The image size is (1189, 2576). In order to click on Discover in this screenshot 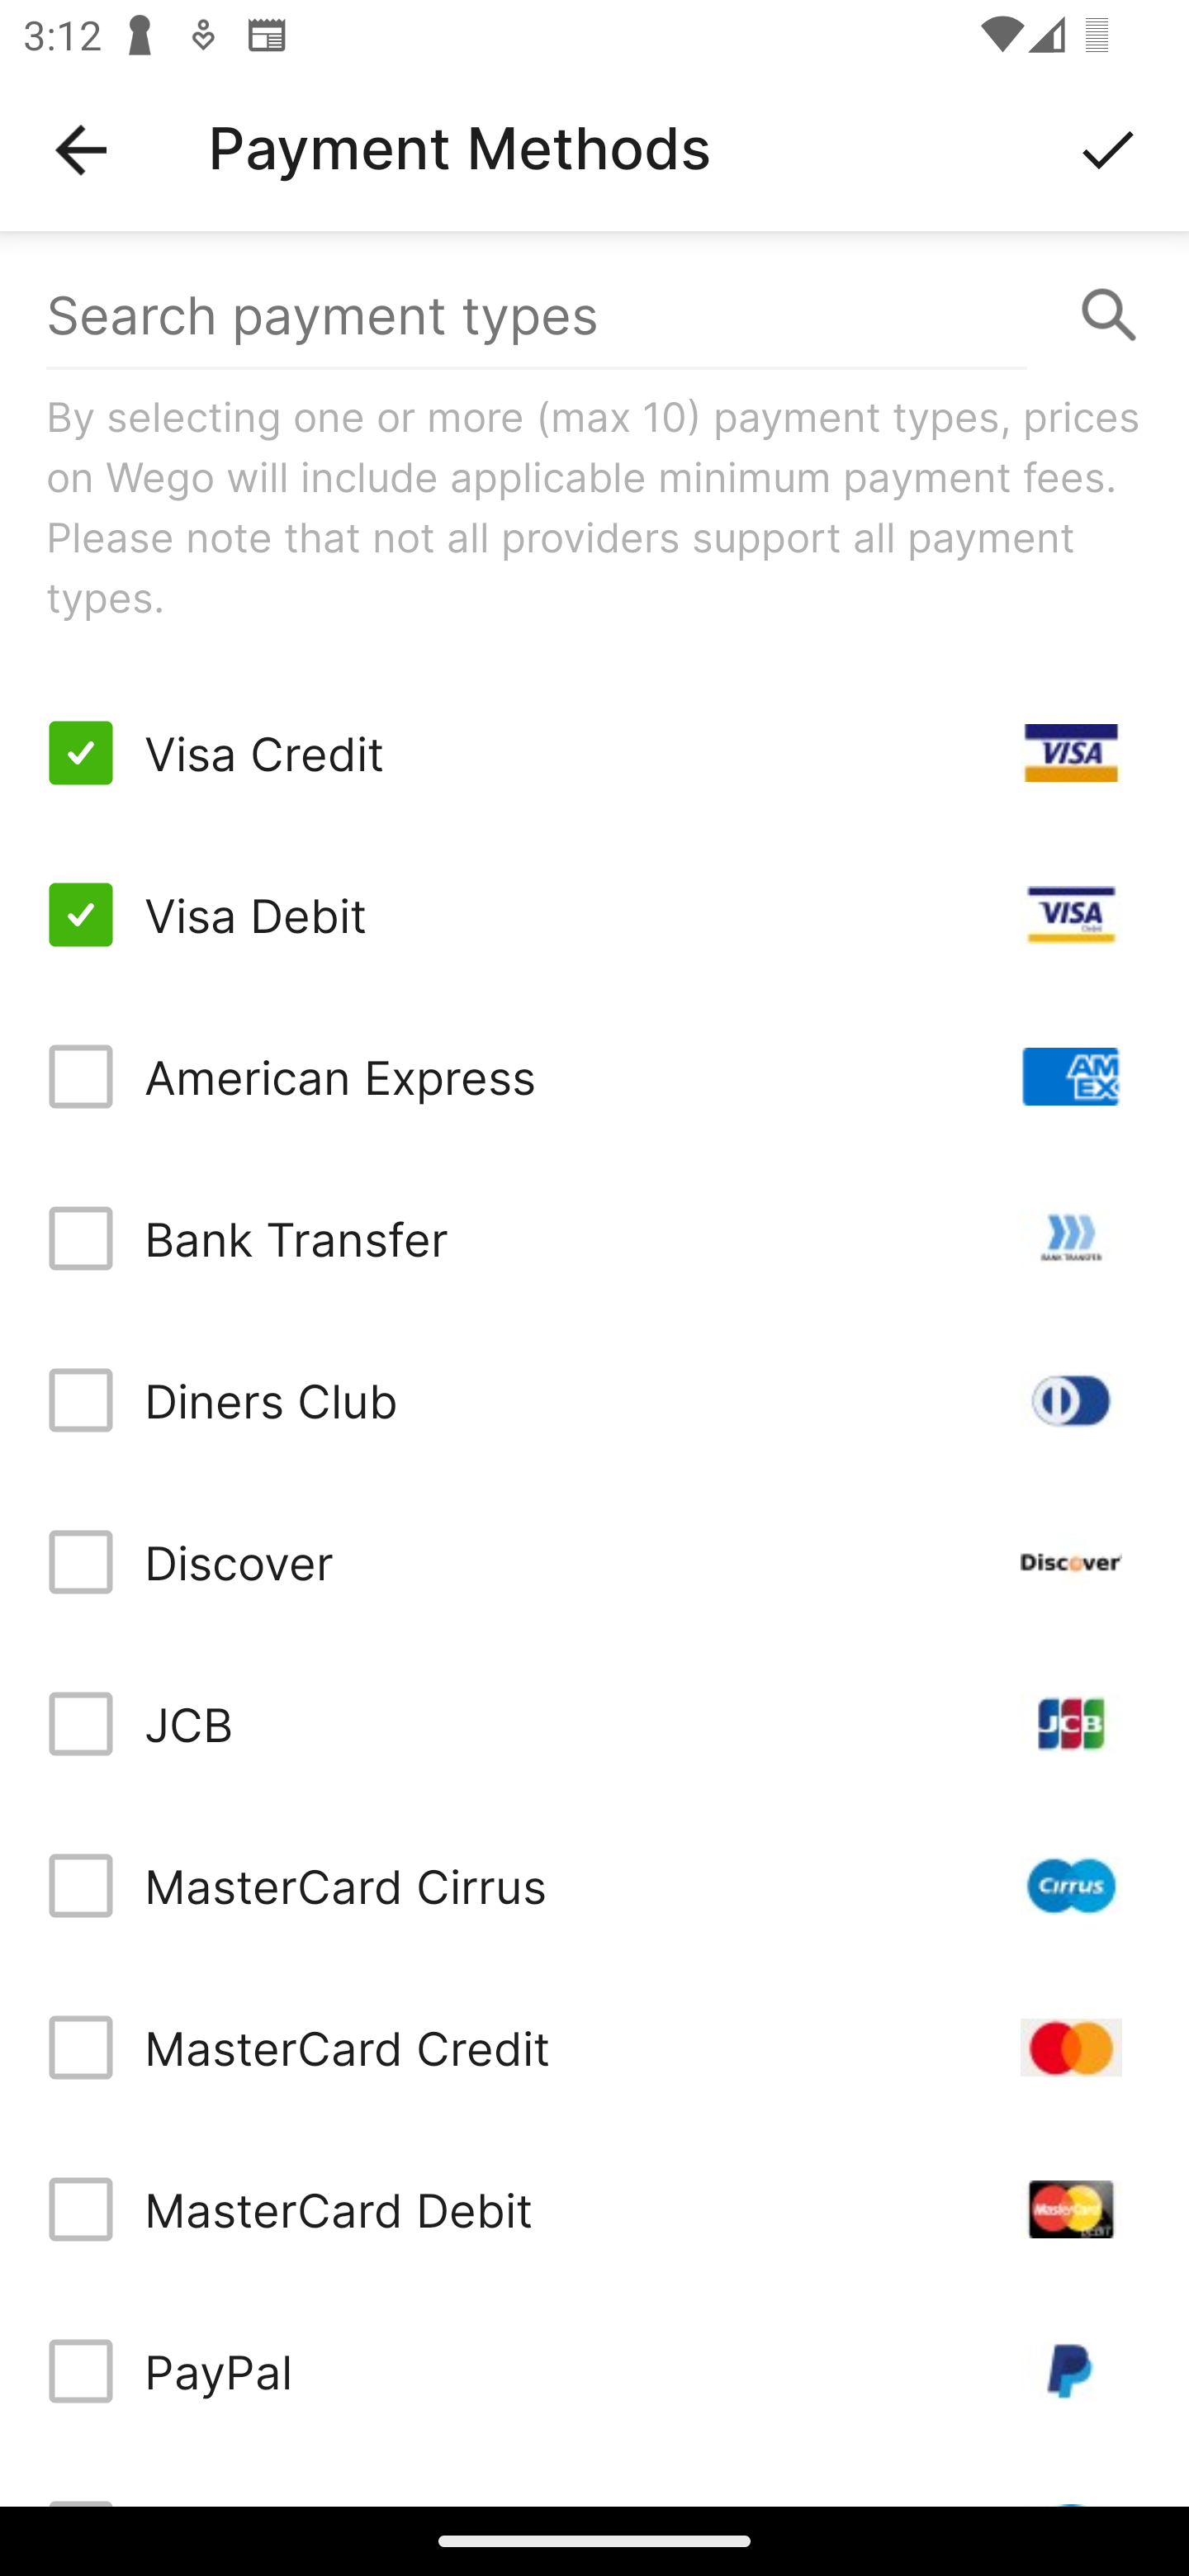, I will do `click(594, 1562)`.